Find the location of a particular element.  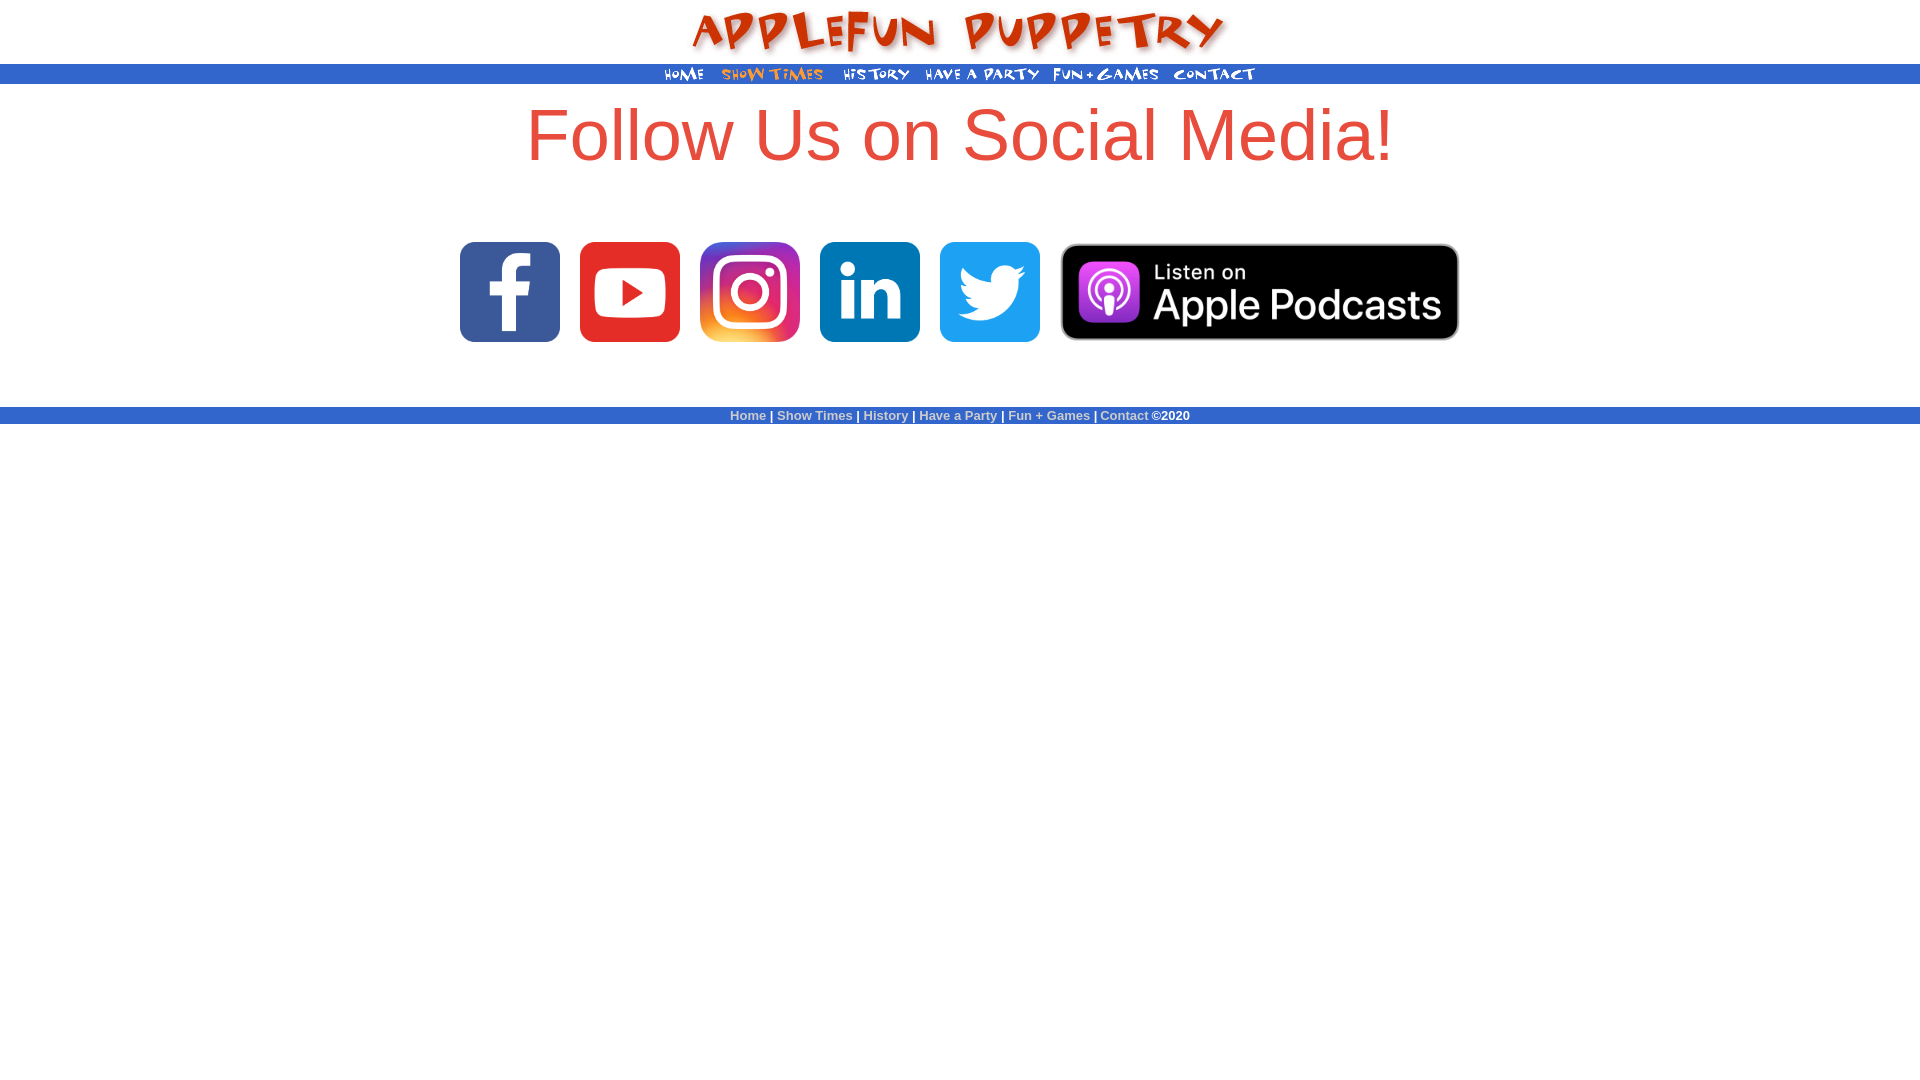

History is located at coordinates (886, 416).